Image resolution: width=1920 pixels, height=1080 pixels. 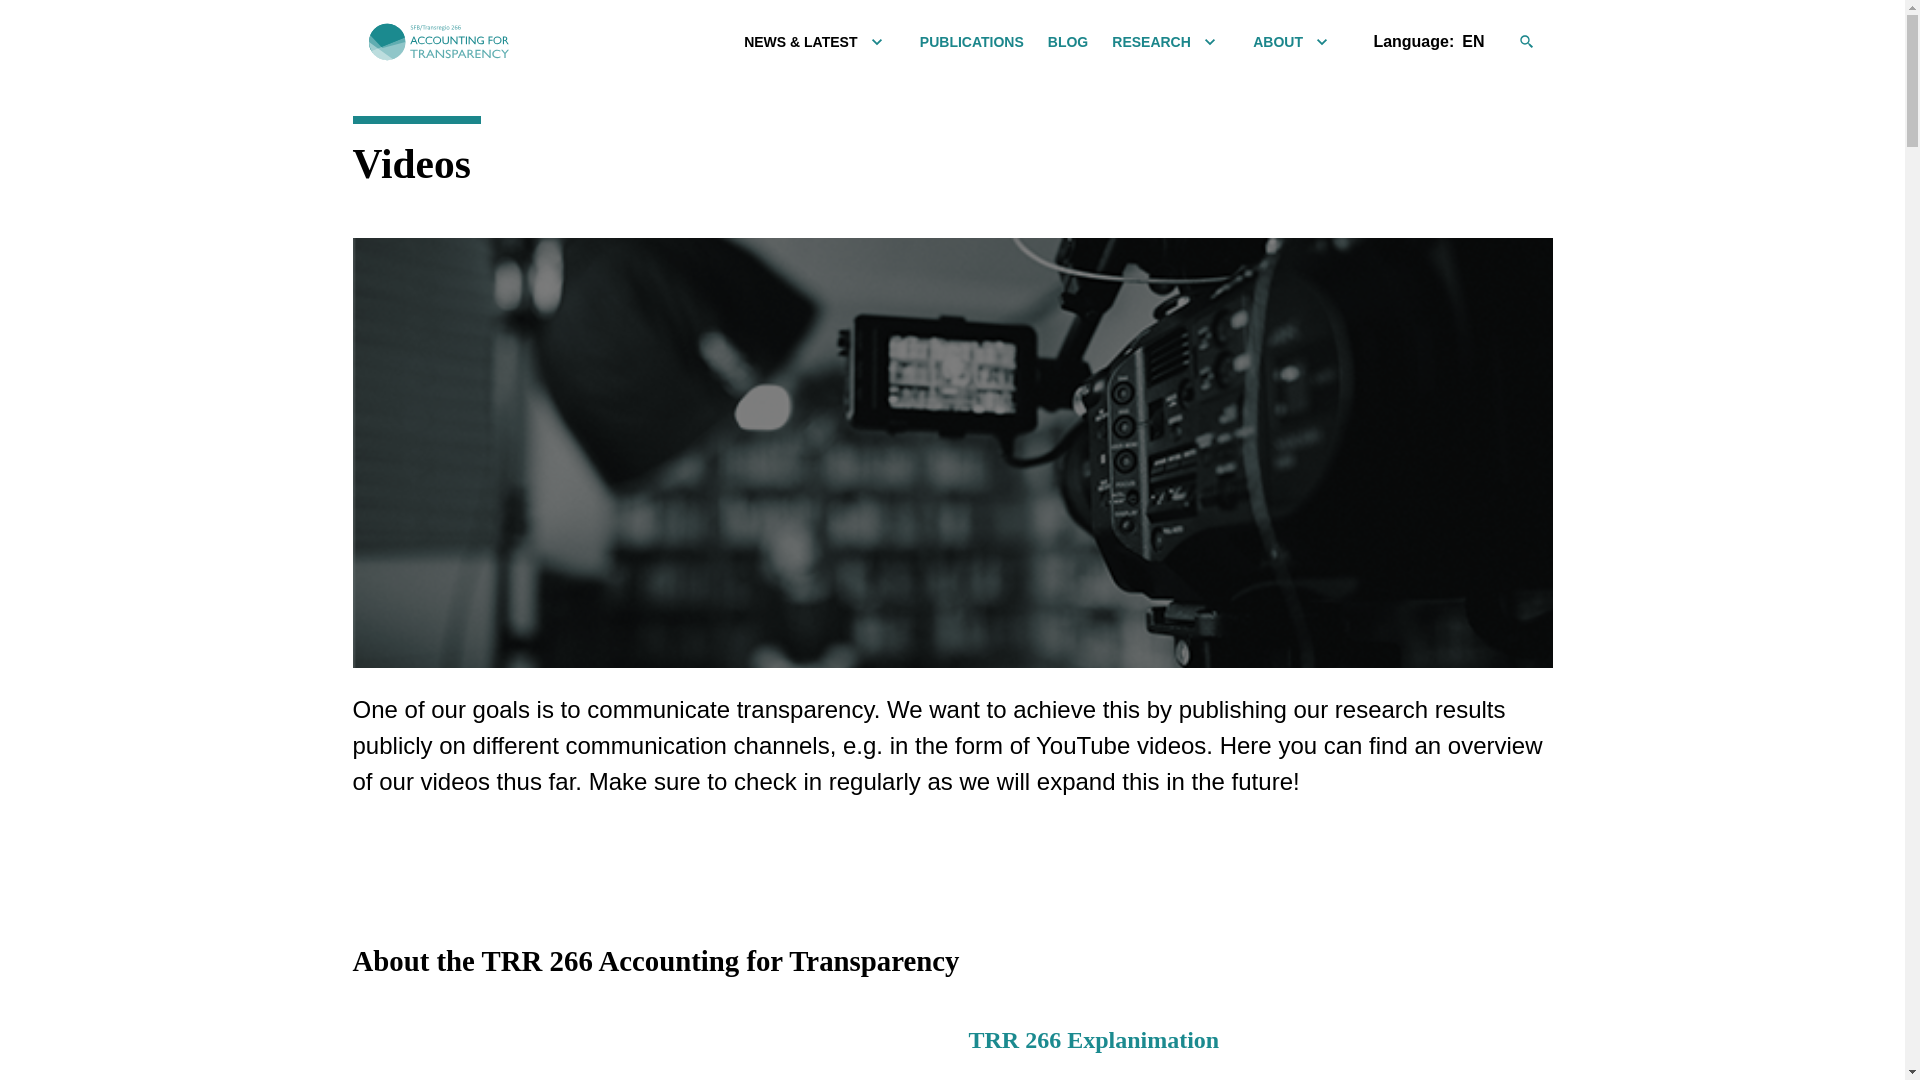 What do you see at coordinates (1536, 42) in the screenshot?
I see `Search` at bounding box center [1536, 42].